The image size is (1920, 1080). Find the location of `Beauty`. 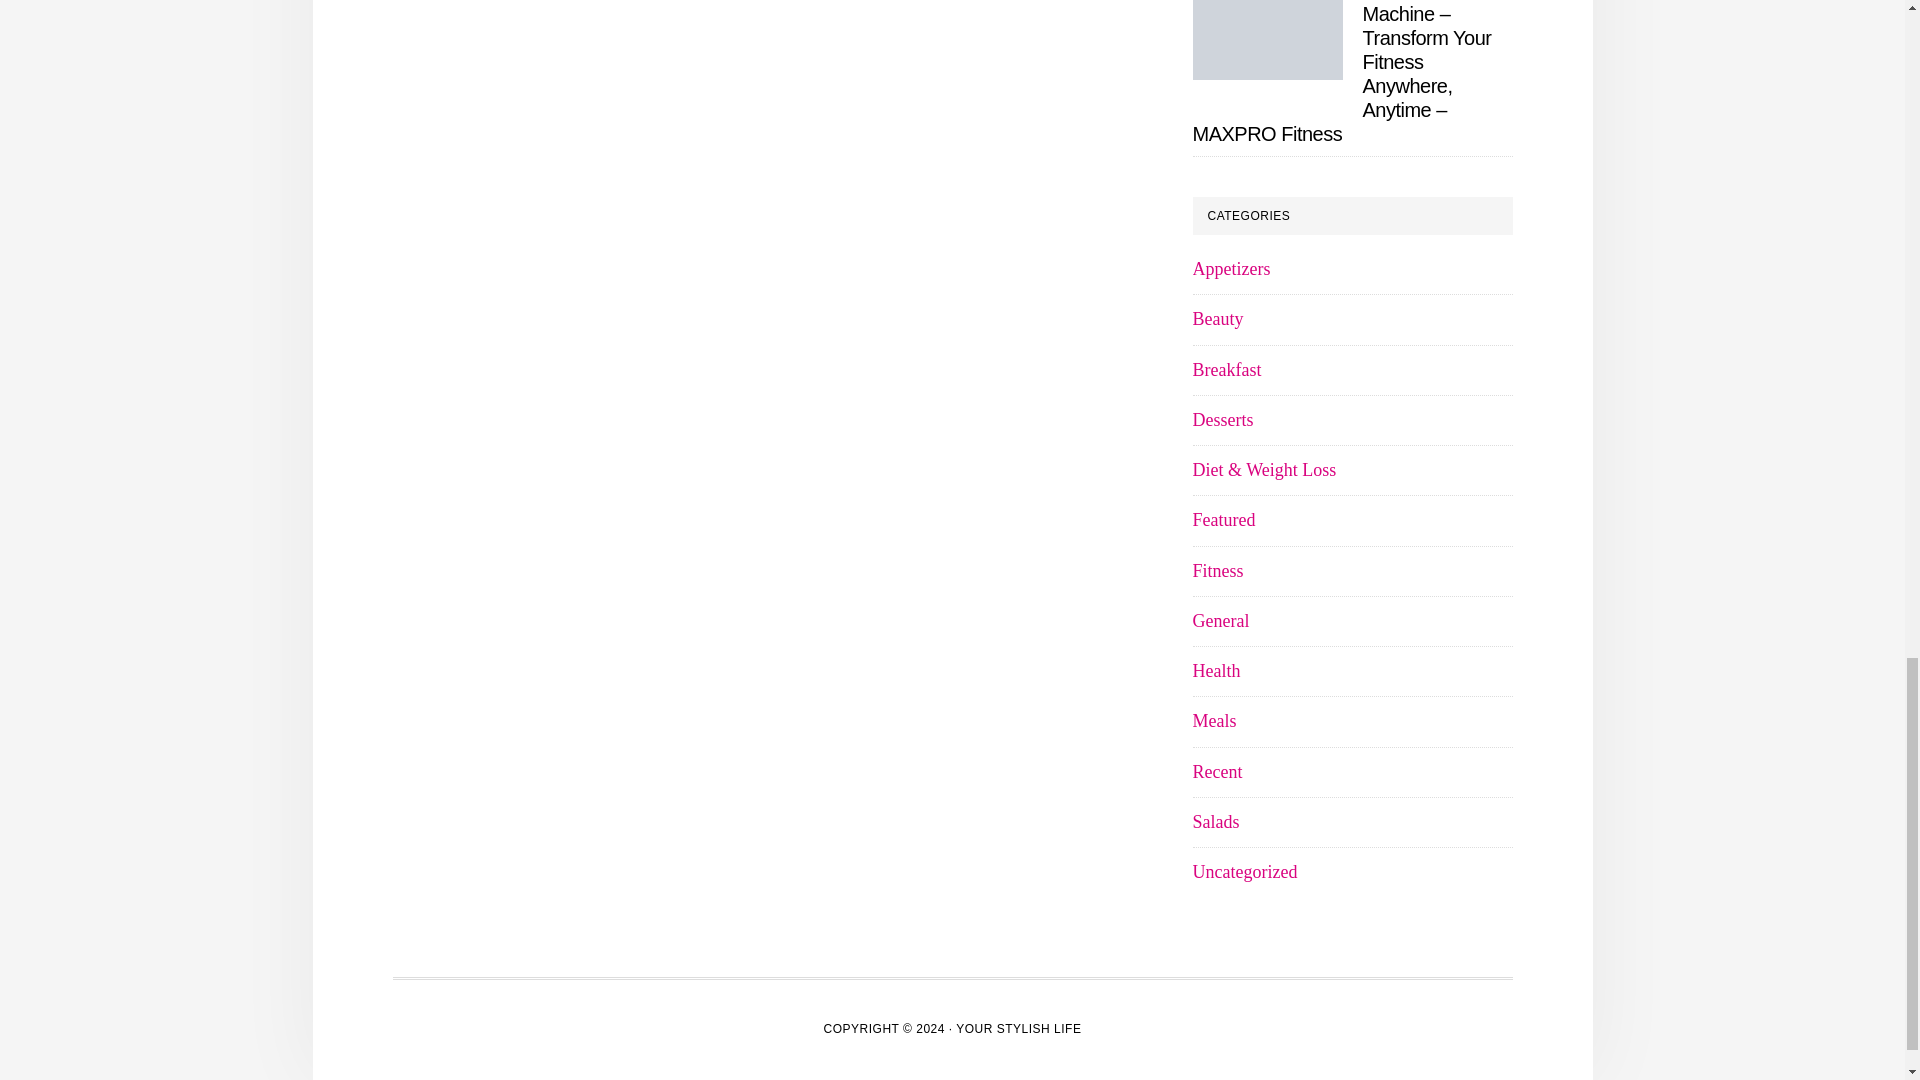

Beauty is located at coordinates (1217, 318).